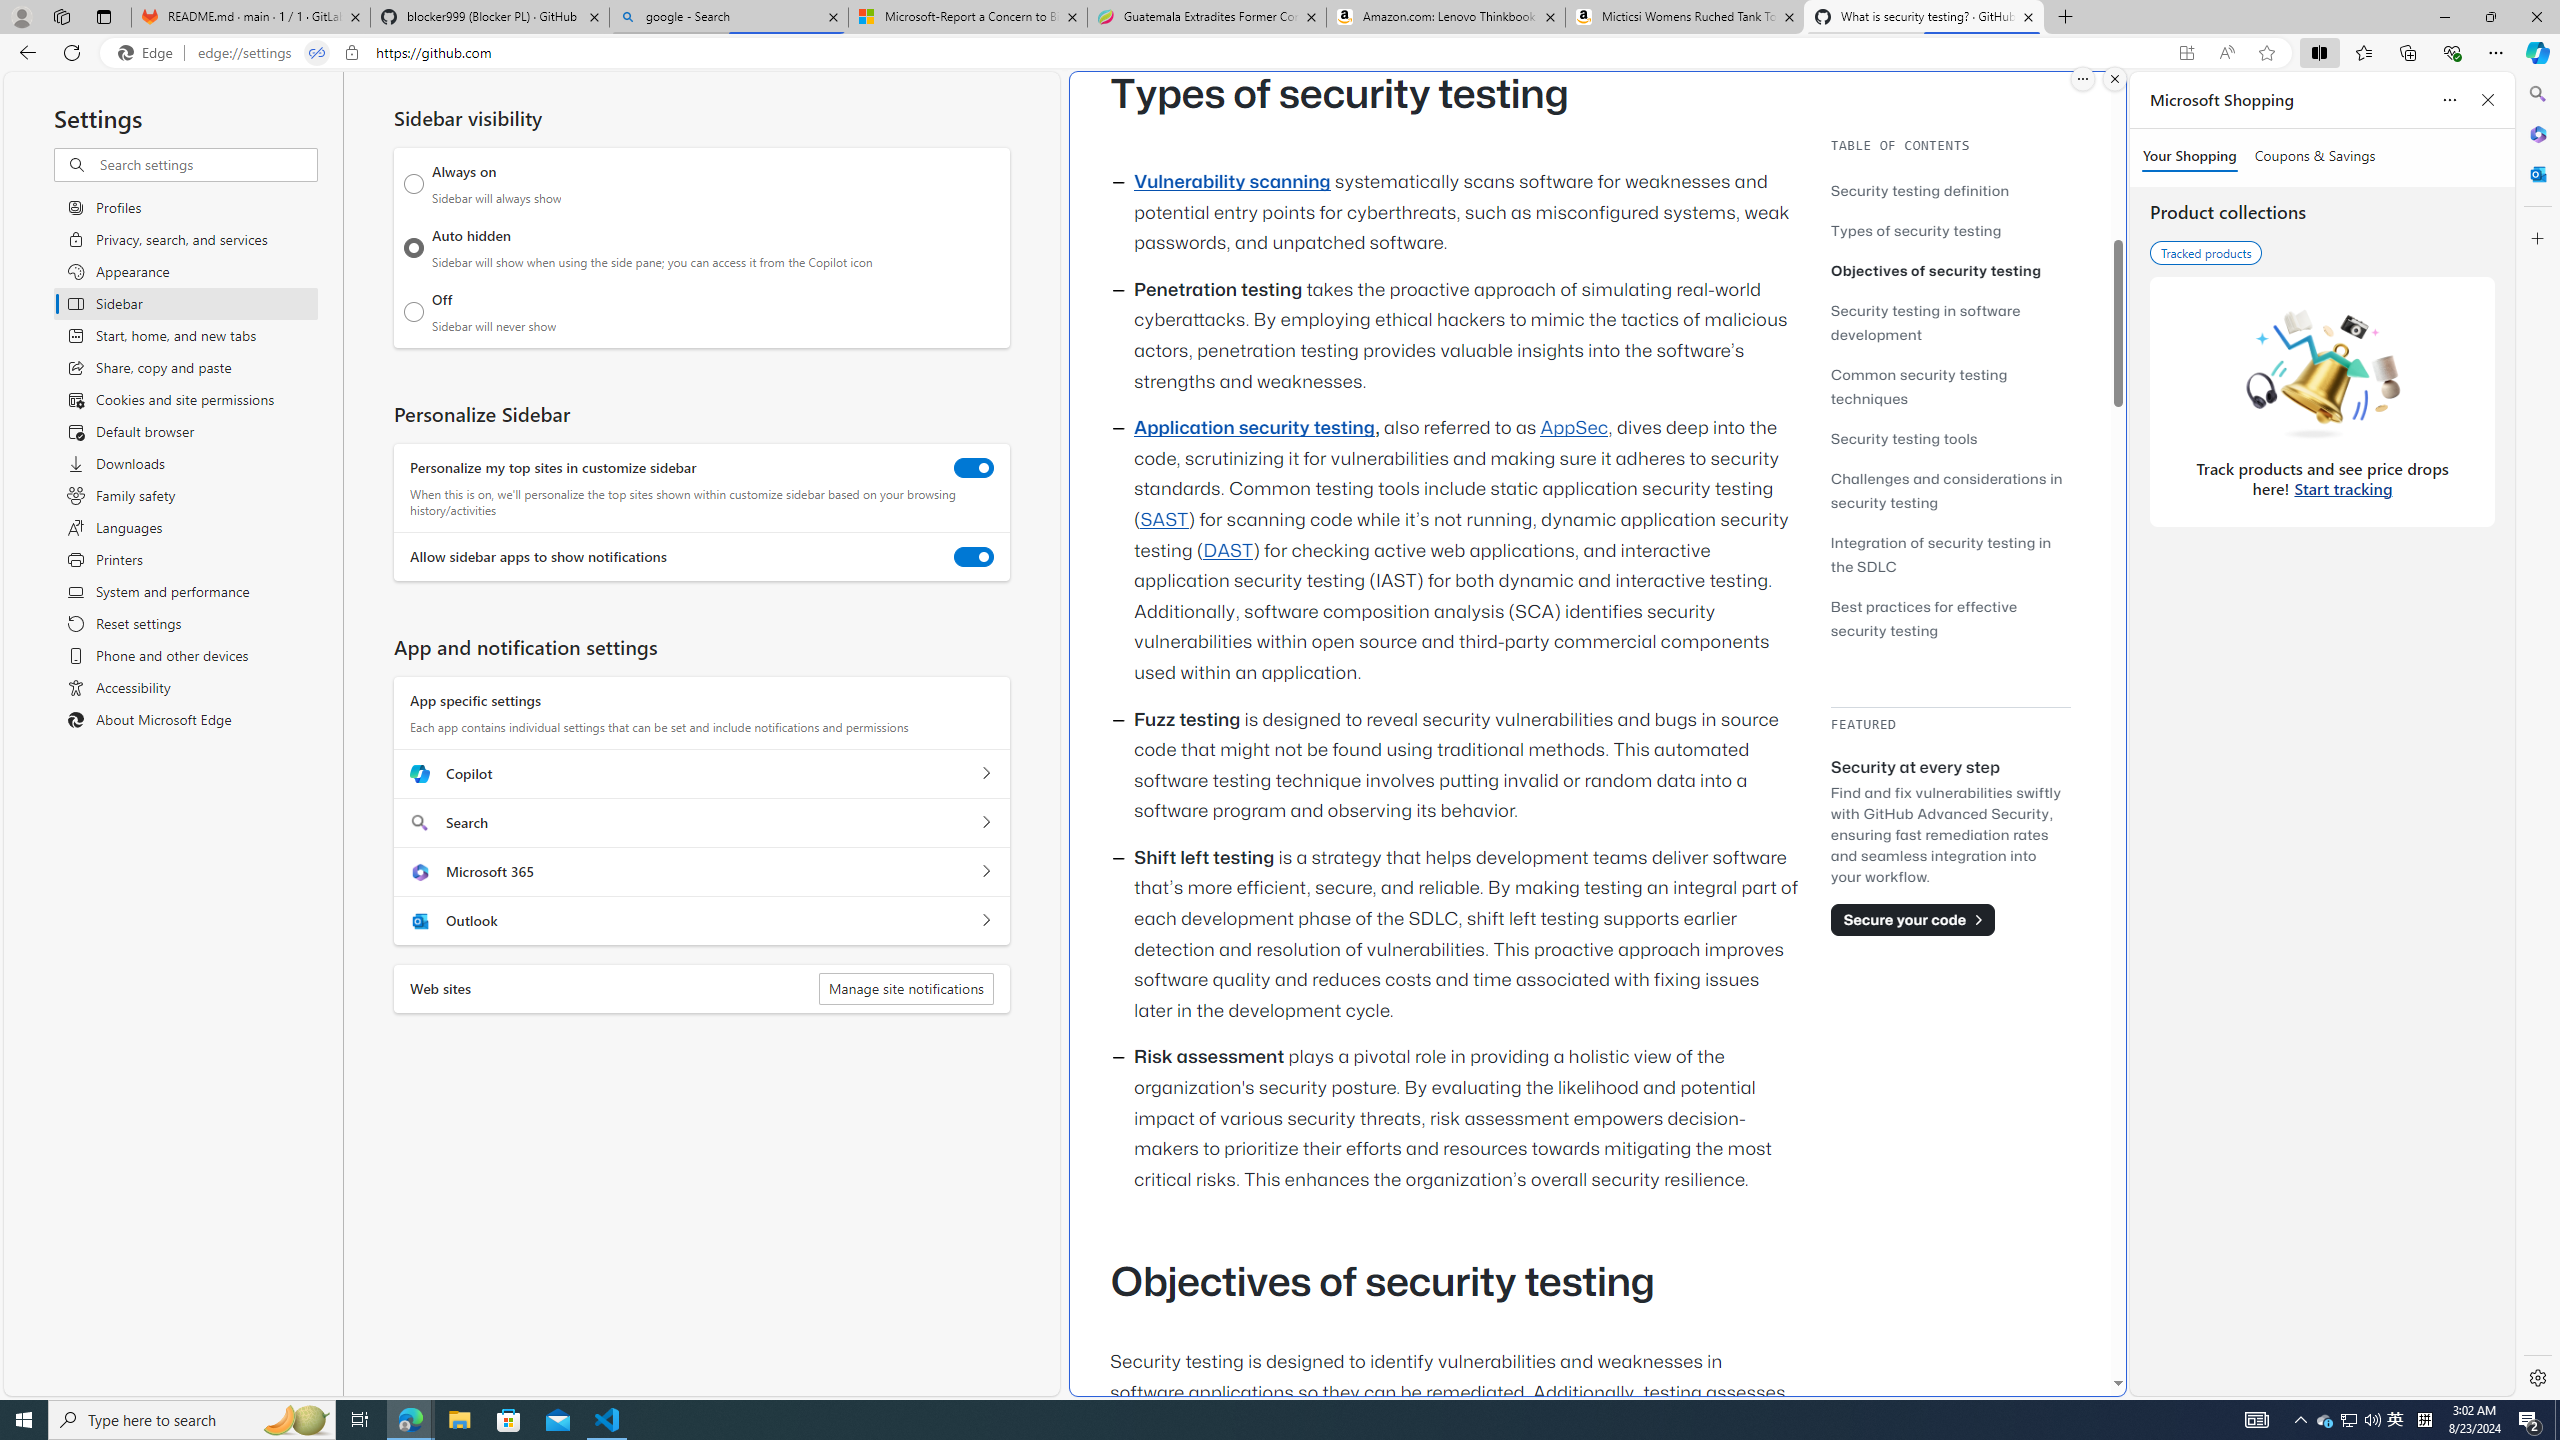 The image size is (2560, 1440). Describe the element at coordinates (1924, 322) in the screenshot. I see `Security testing in software development` at that location.